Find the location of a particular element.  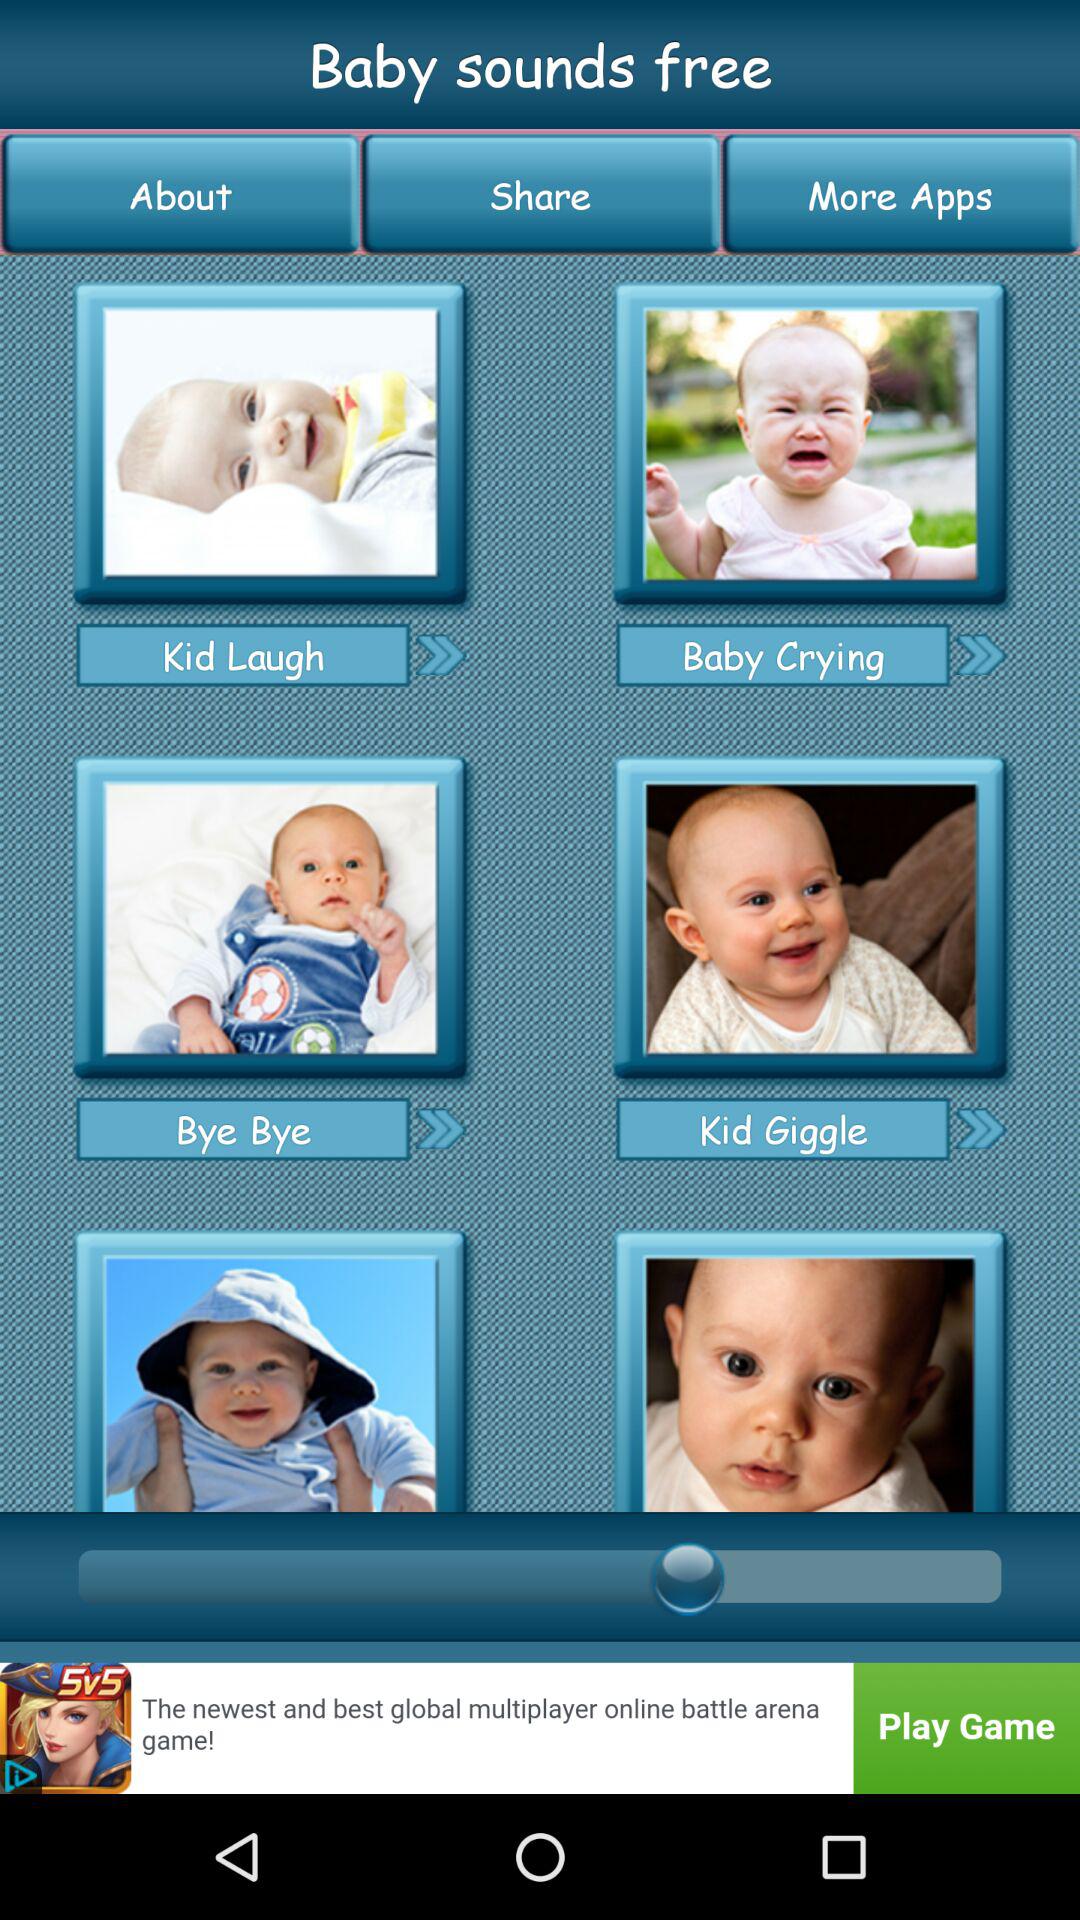

select last sound file is located at coordinates (810, 1364).